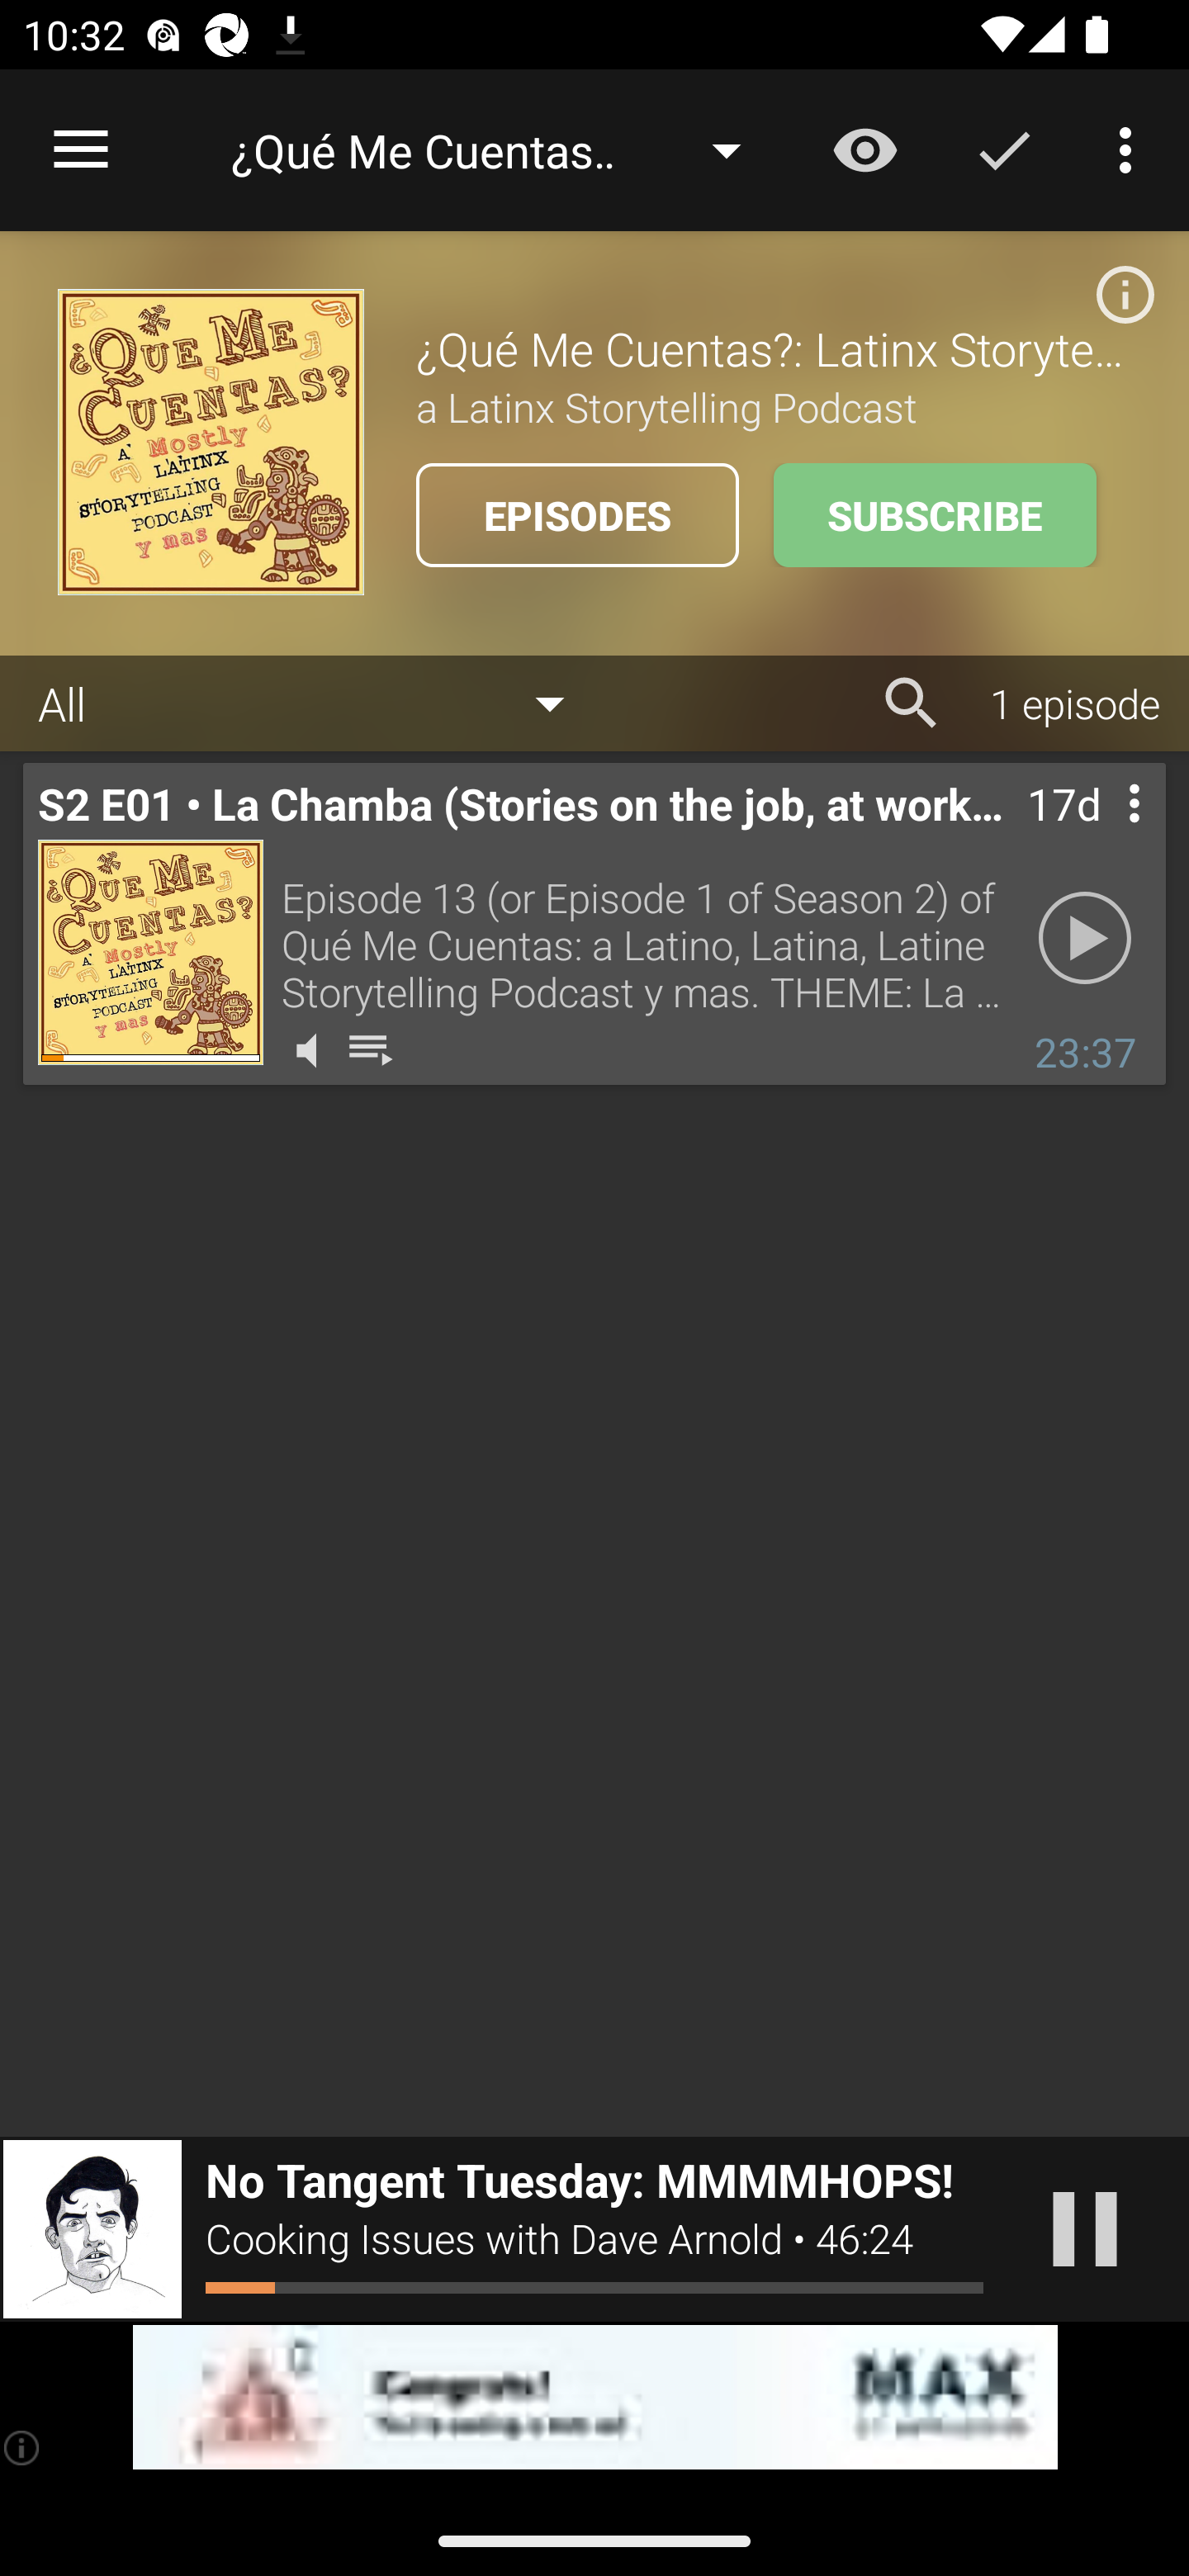  What do you see at coordinates (865, 149) in the screenshot?
I see `Show / Hide played content` at bounding box center [865, 149].